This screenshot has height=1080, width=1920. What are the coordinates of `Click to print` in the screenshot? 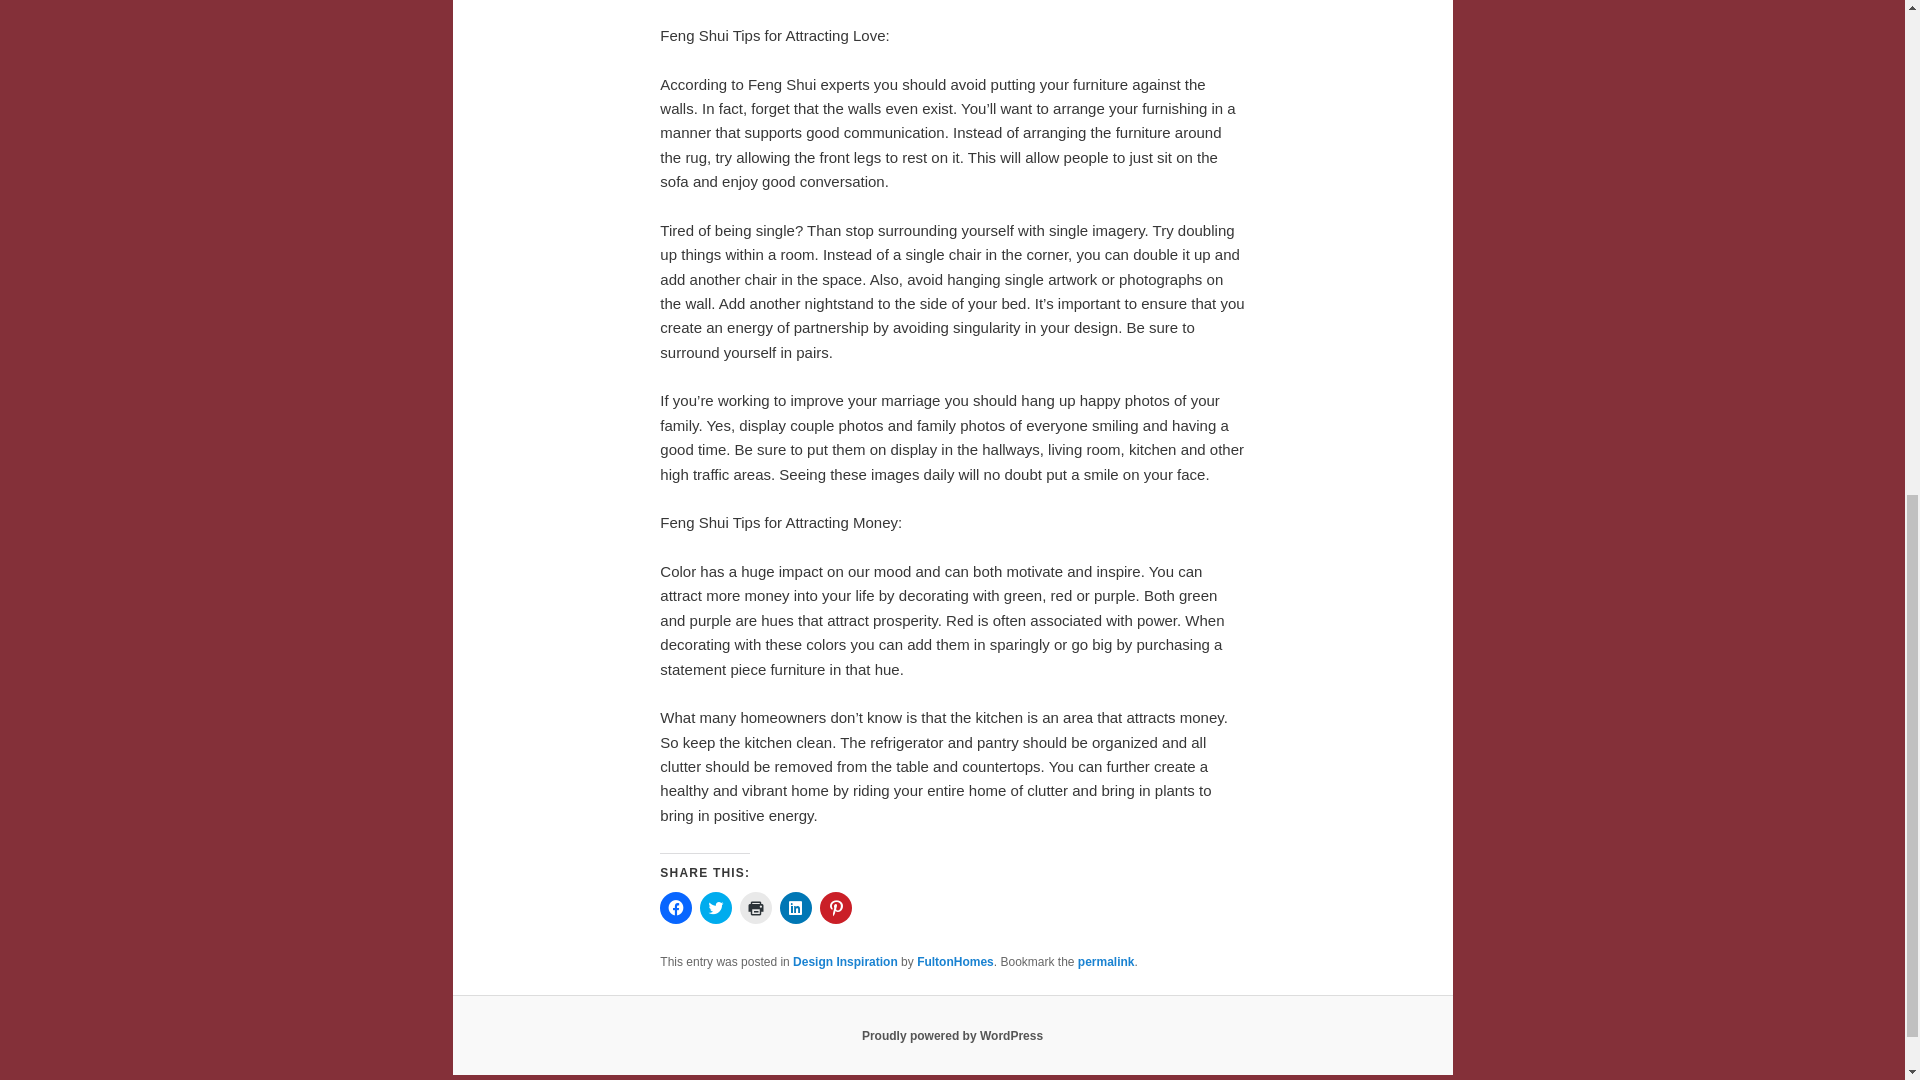 It's located at (755, 908).